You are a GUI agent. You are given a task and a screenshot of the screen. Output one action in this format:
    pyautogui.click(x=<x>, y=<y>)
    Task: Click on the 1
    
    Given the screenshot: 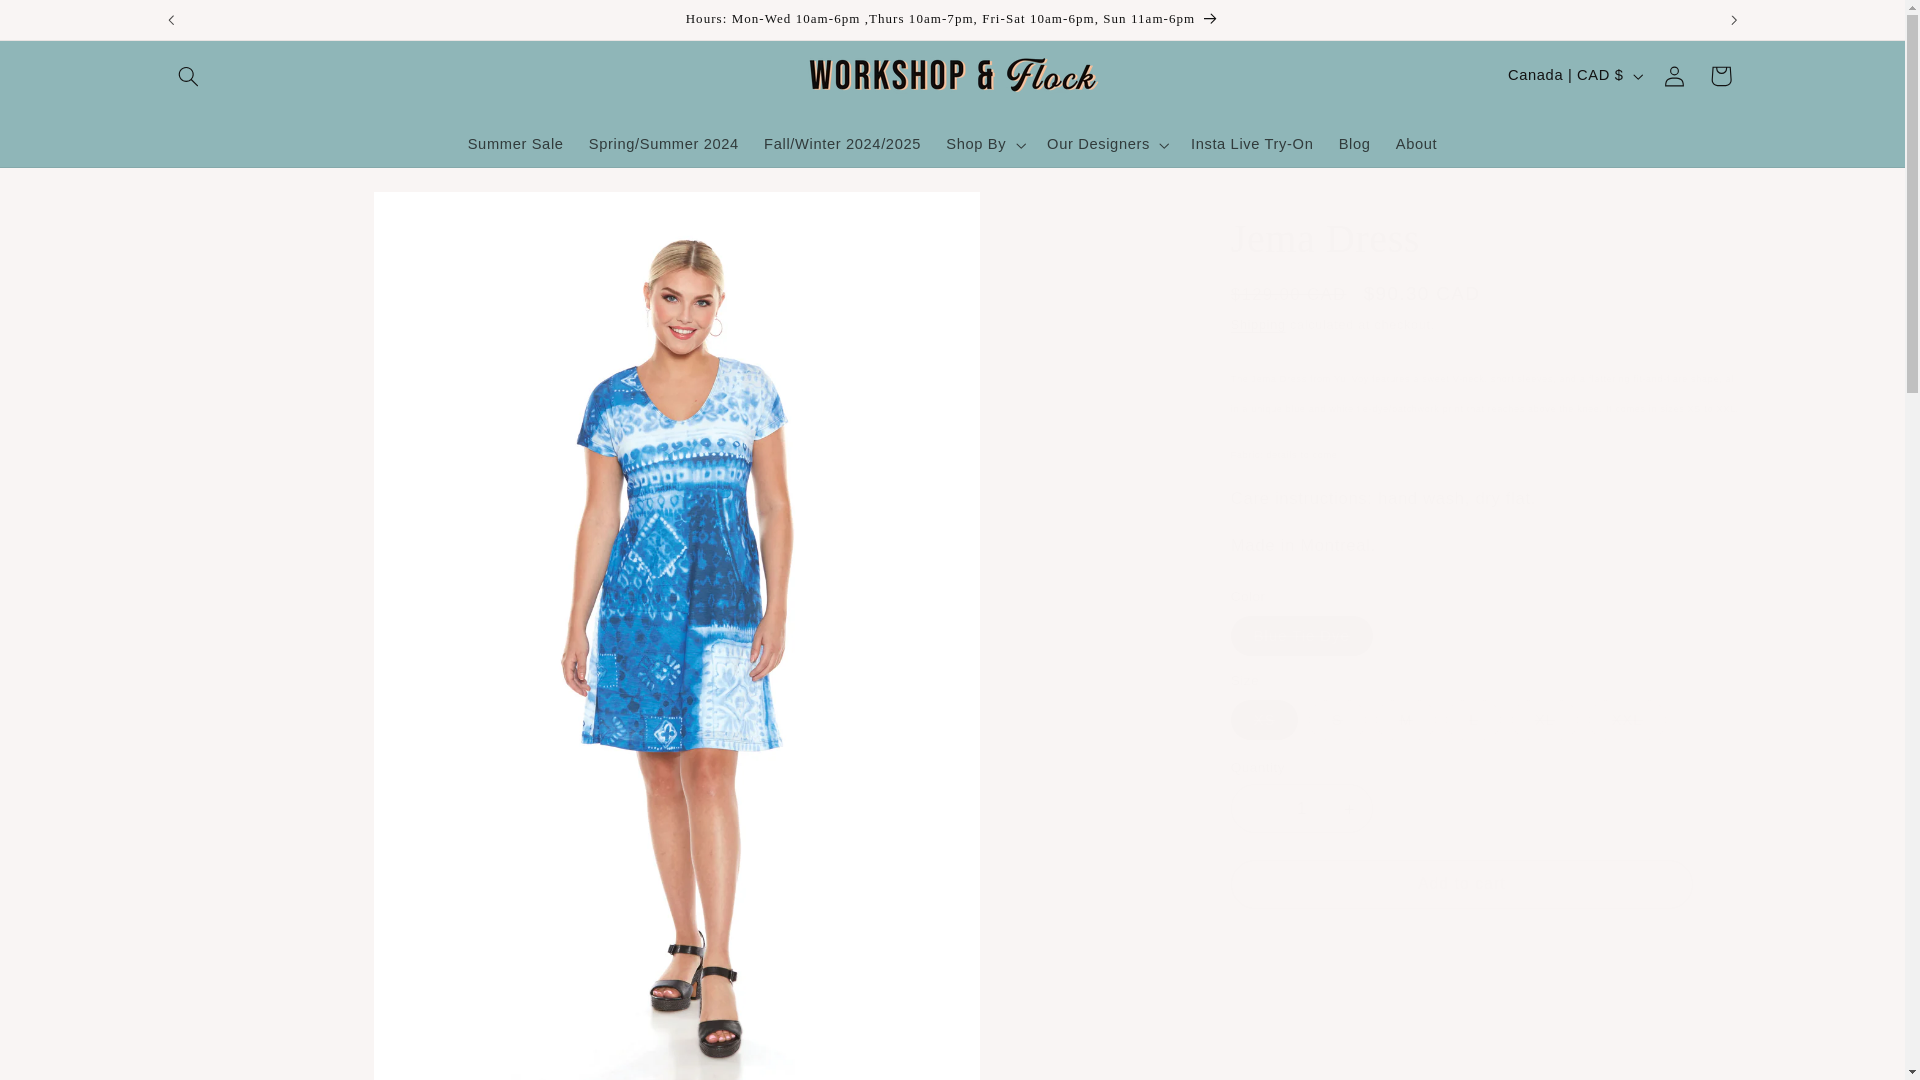 What is the action you would take?
    pyautogui.click(x=1301, y=808)
    